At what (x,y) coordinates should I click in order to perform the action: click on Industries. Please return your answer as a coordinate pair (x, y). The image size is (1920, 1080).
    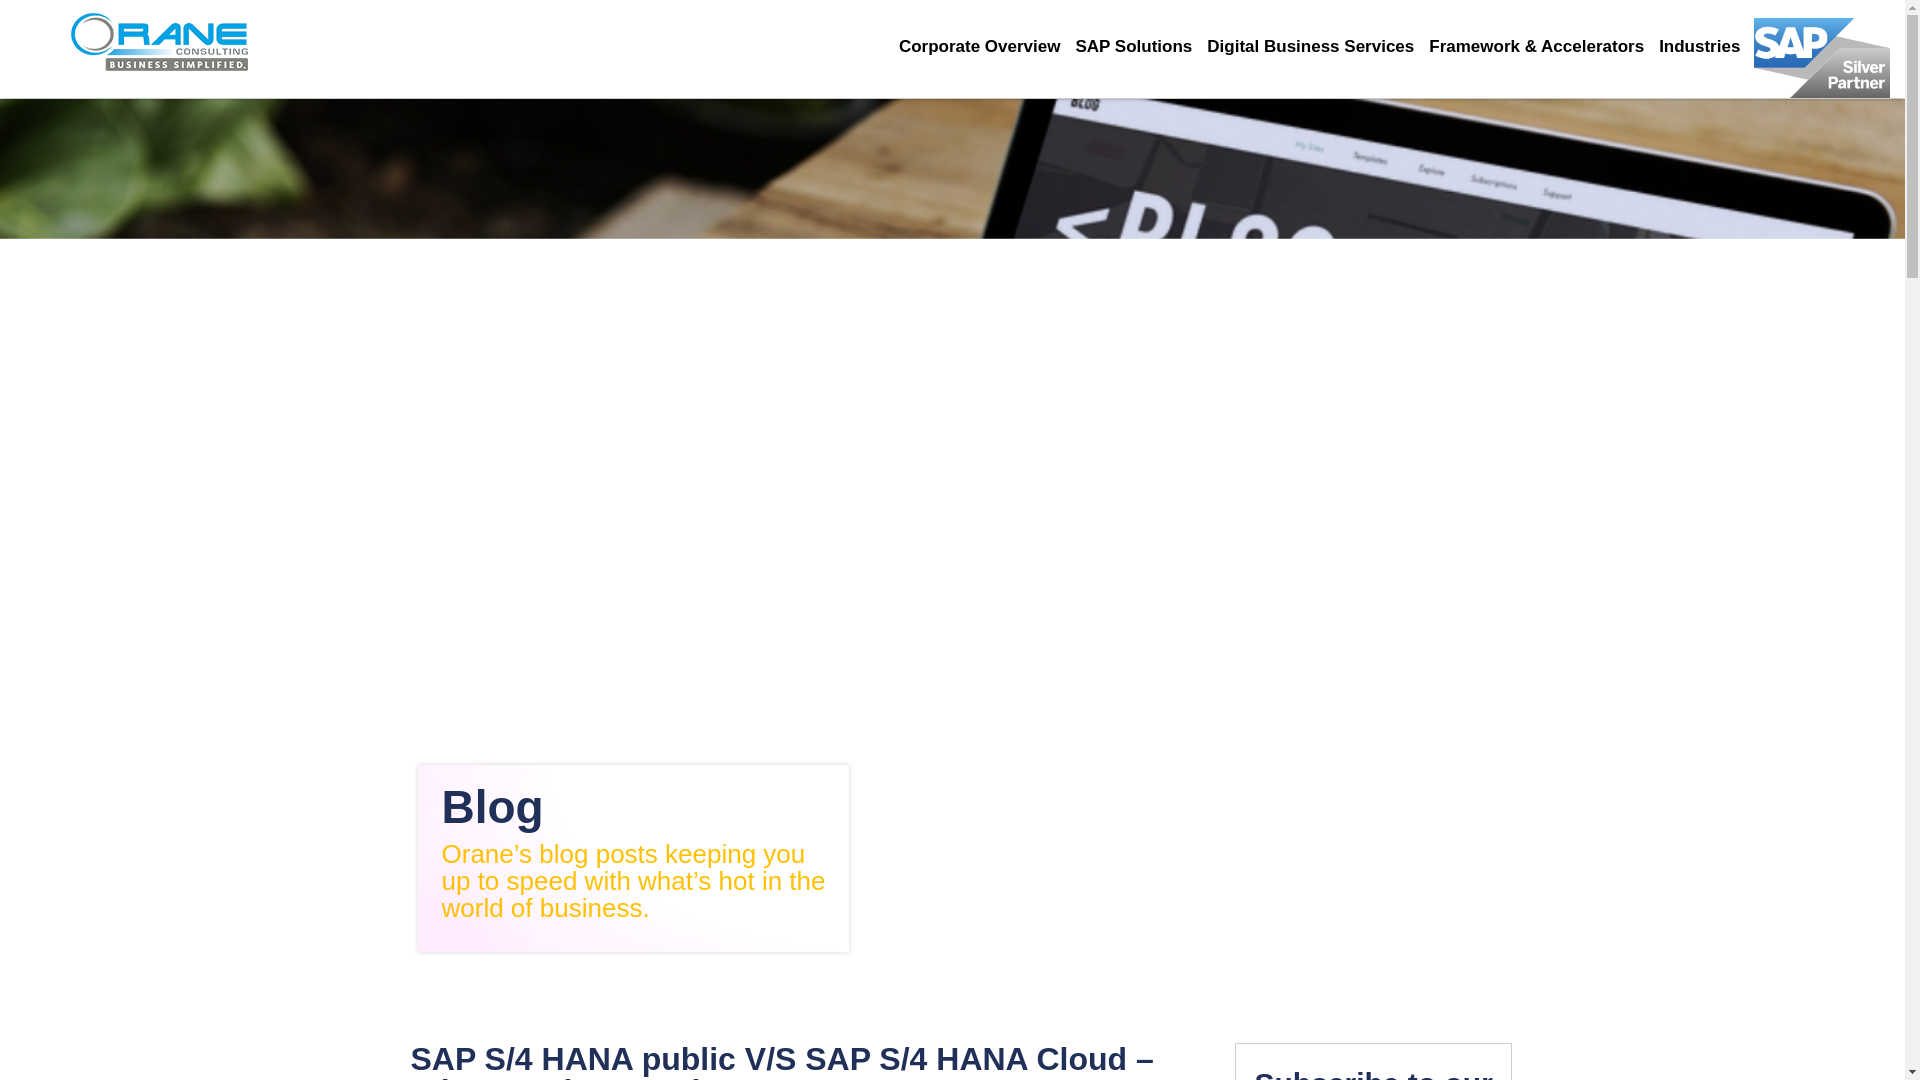
    Looking at the image, I should click on (1706, 46).